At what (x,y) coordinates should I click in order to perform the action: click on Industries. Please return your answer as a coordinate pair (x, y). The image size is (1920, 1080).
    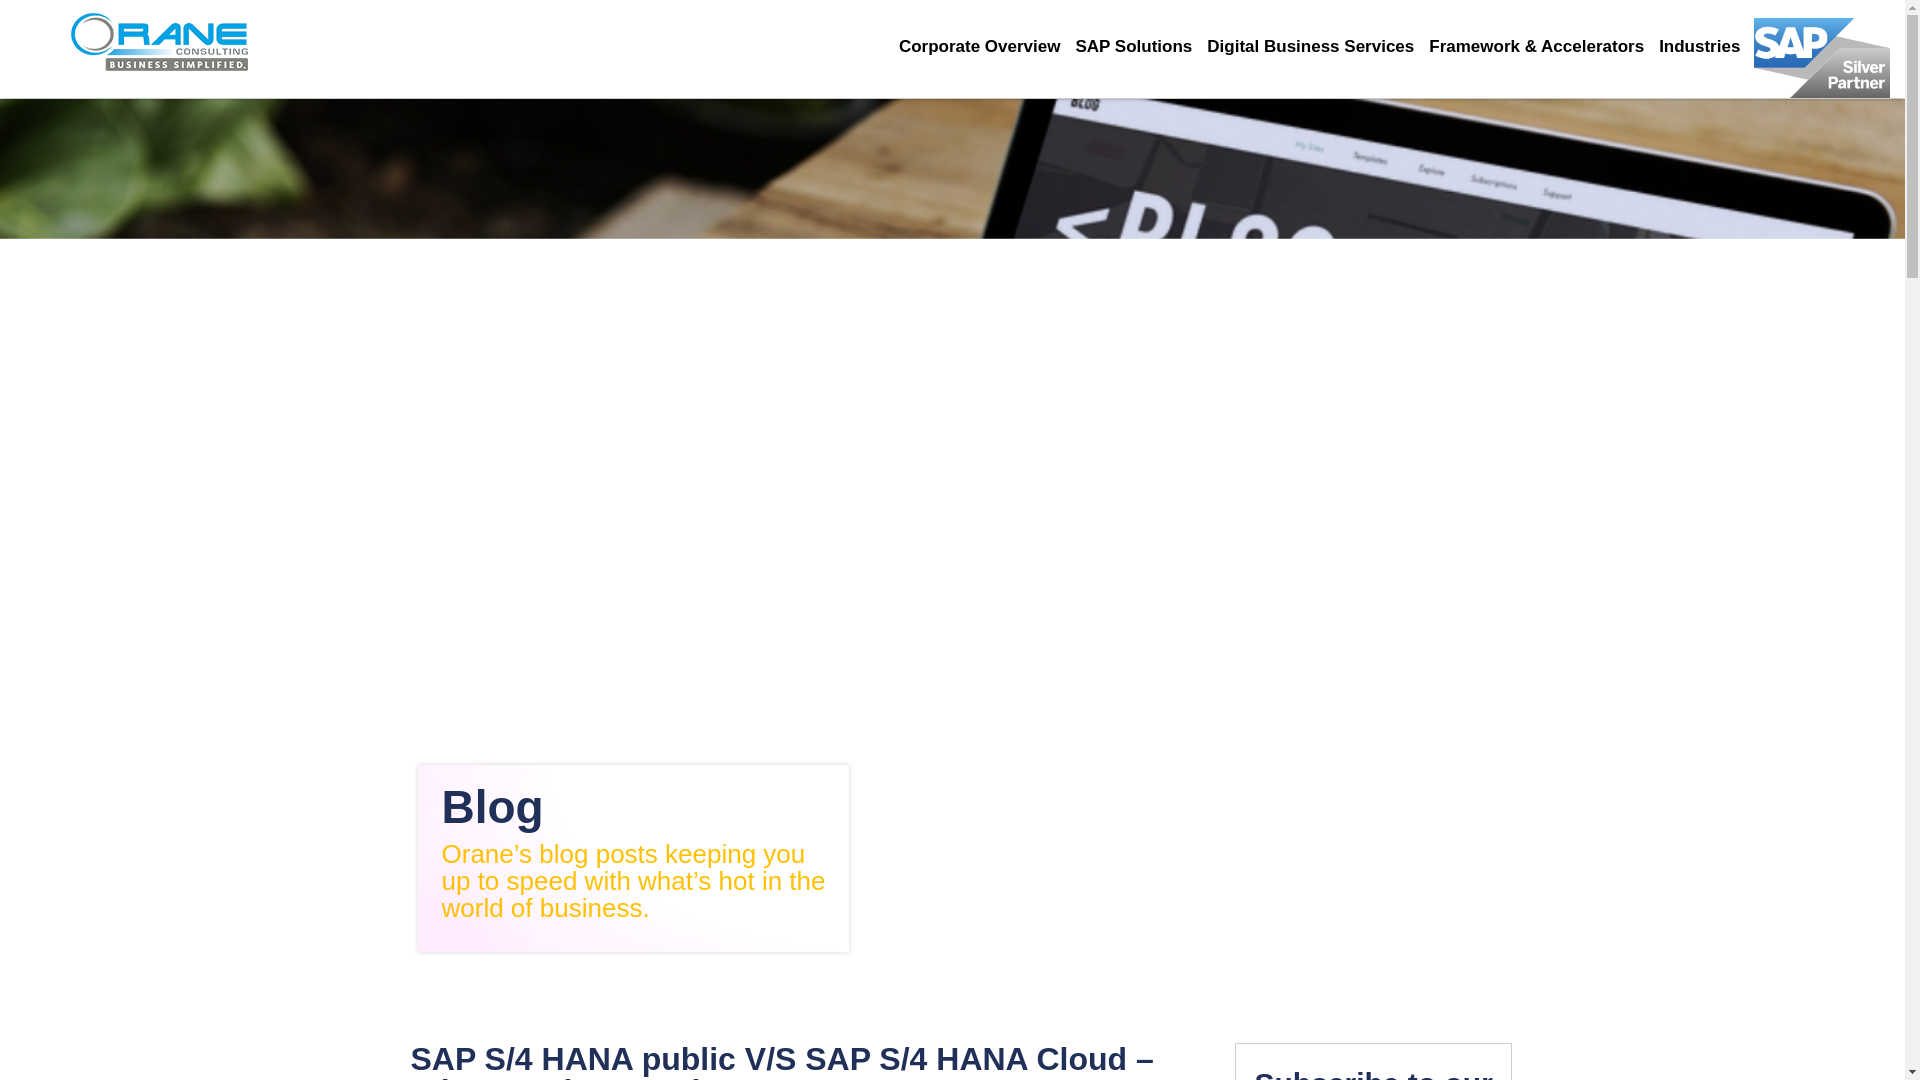
    Looking at the image, I should click on (1706, 46).